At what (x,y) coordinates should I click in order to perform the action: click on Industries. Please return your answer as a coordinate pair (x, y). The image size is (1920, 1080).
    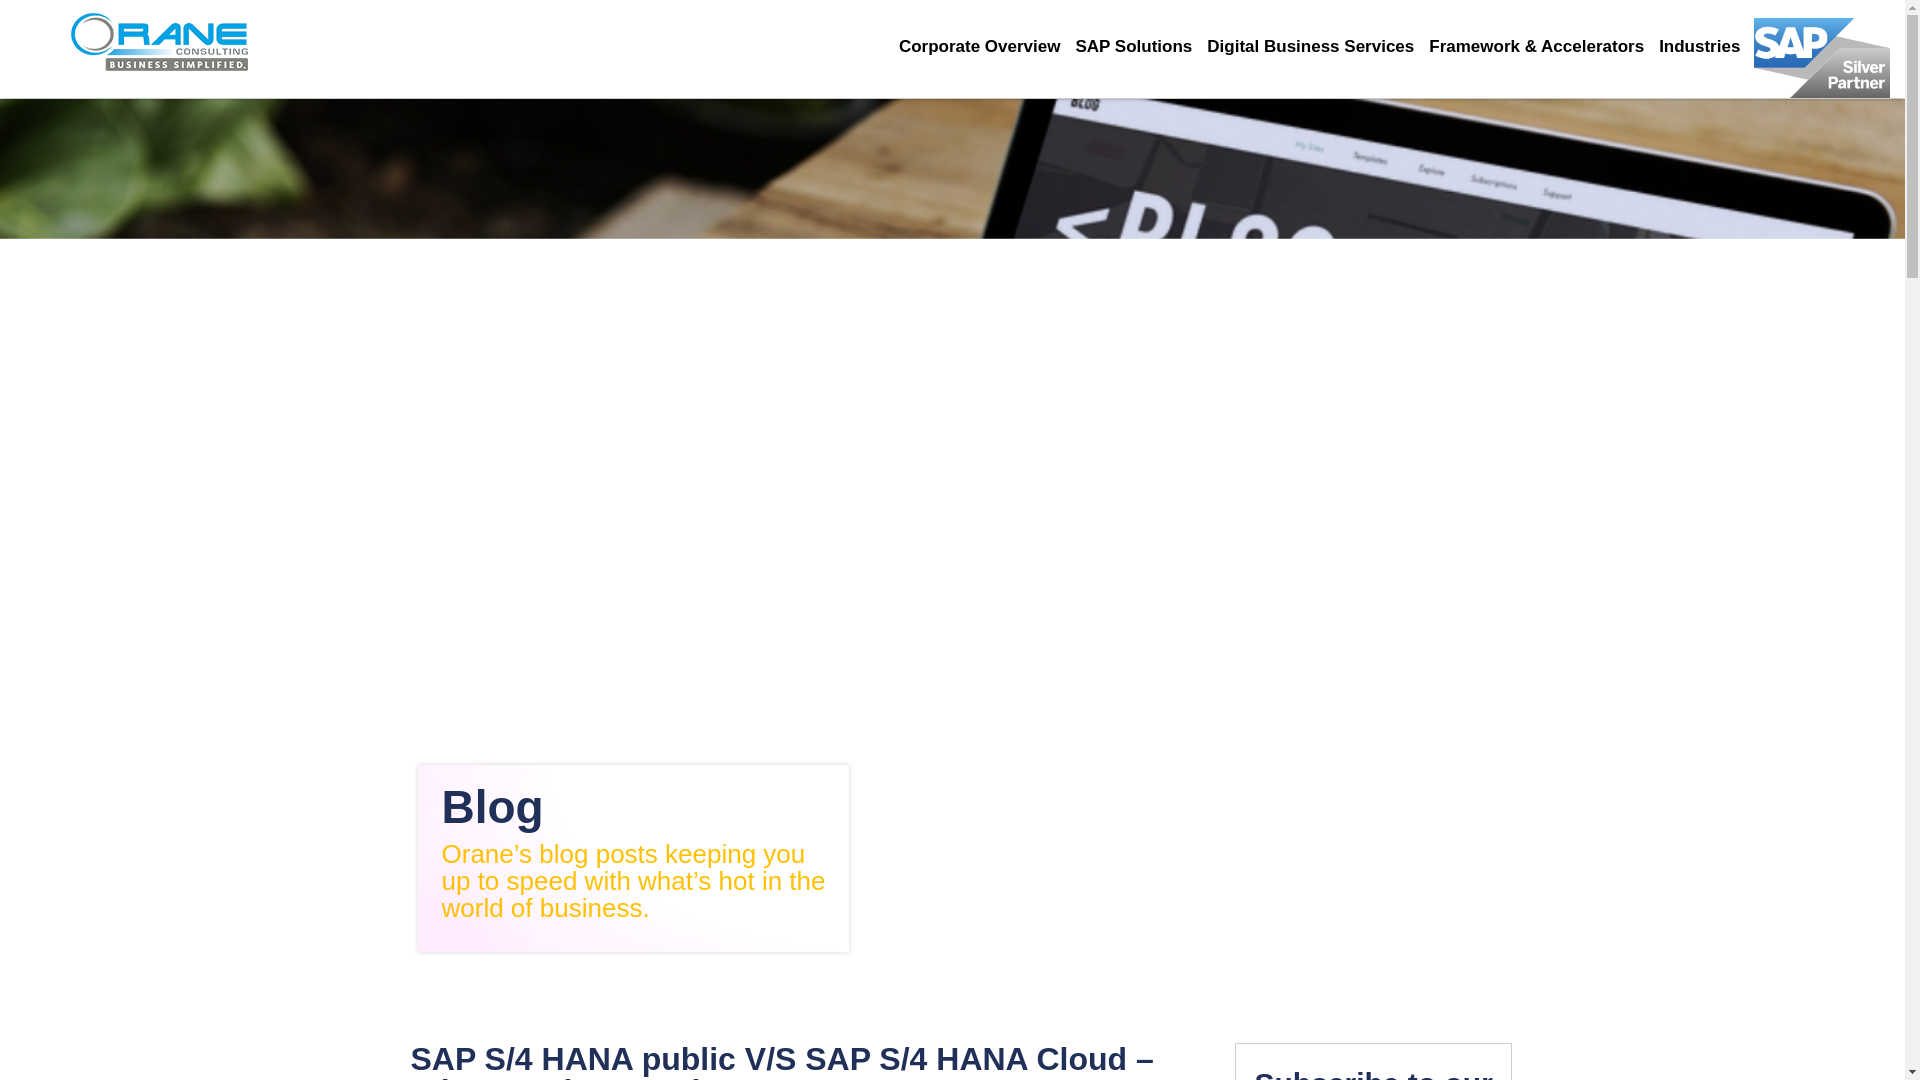
    Looking at the image, I should click on (1706, 46).